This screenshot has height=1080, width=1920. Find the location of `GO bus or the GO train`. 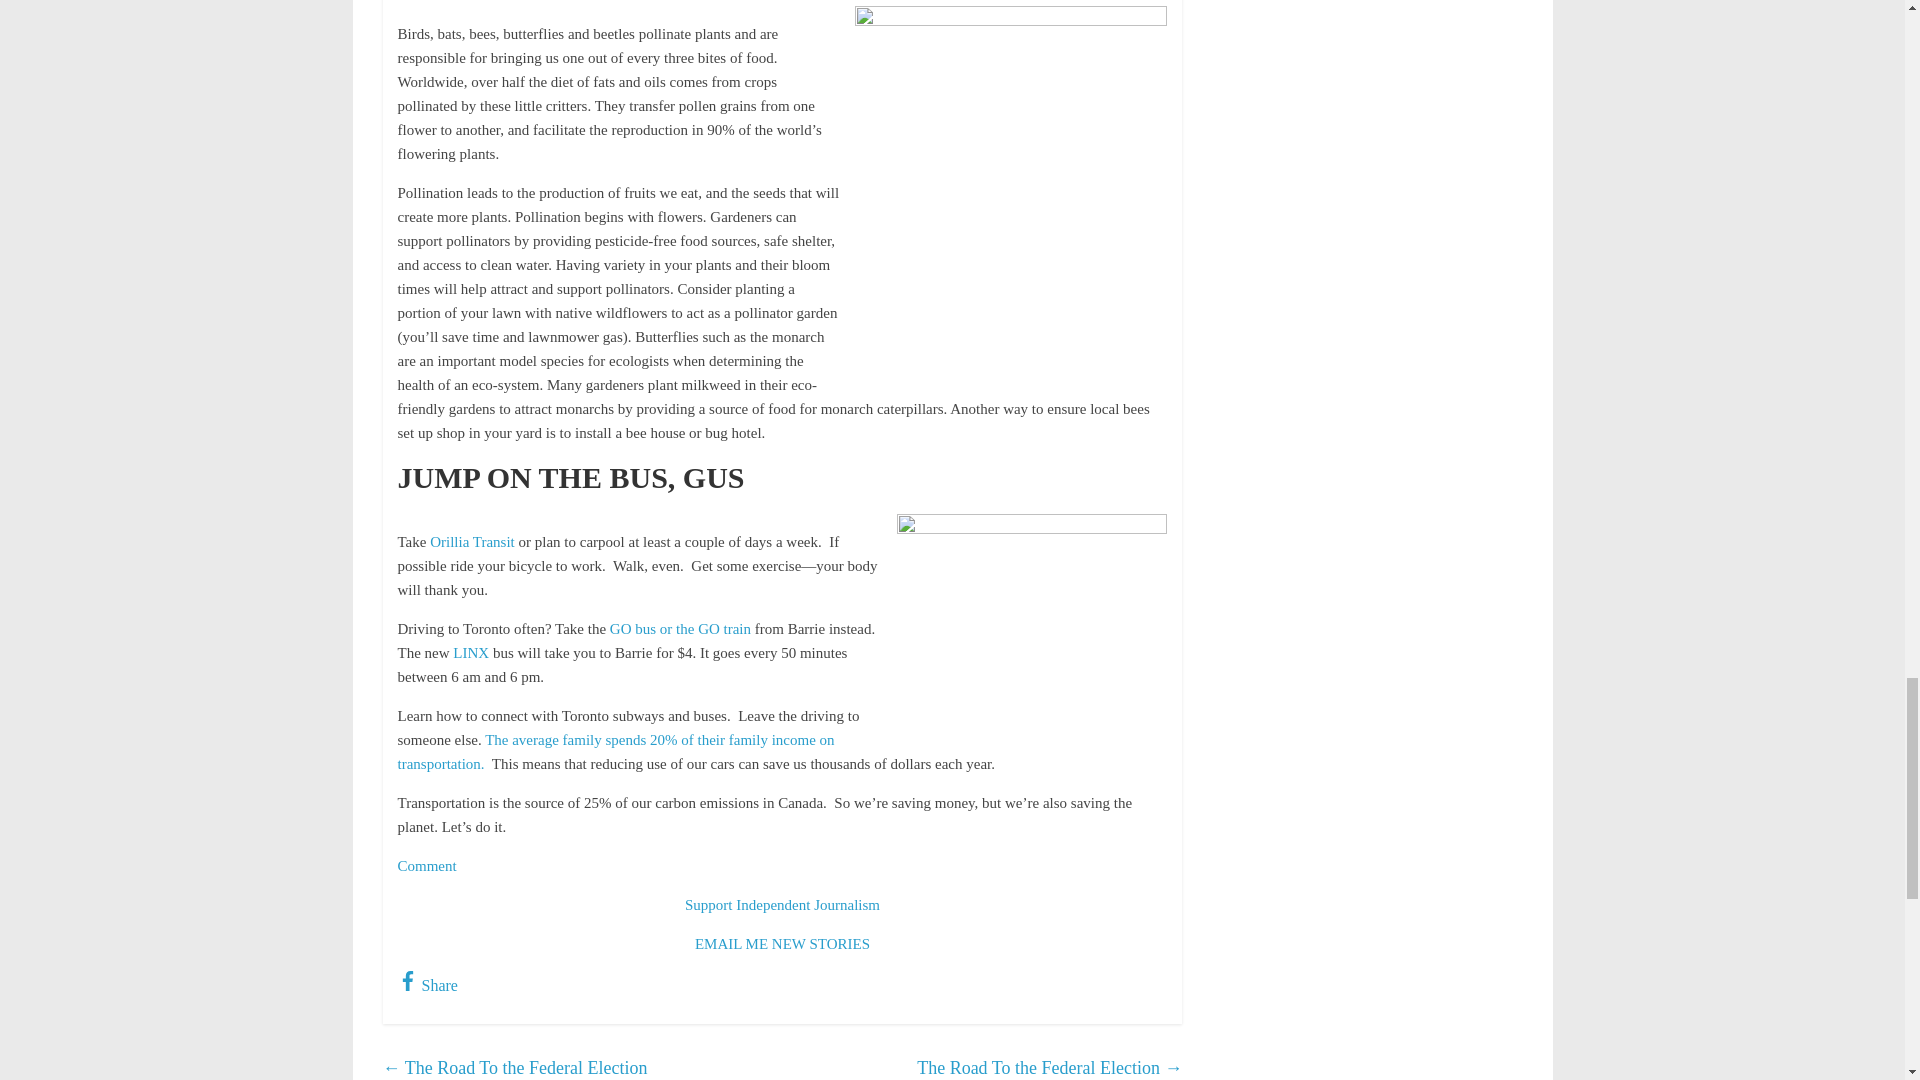

GO bus or the GO train is located at coordinates (680, 629).